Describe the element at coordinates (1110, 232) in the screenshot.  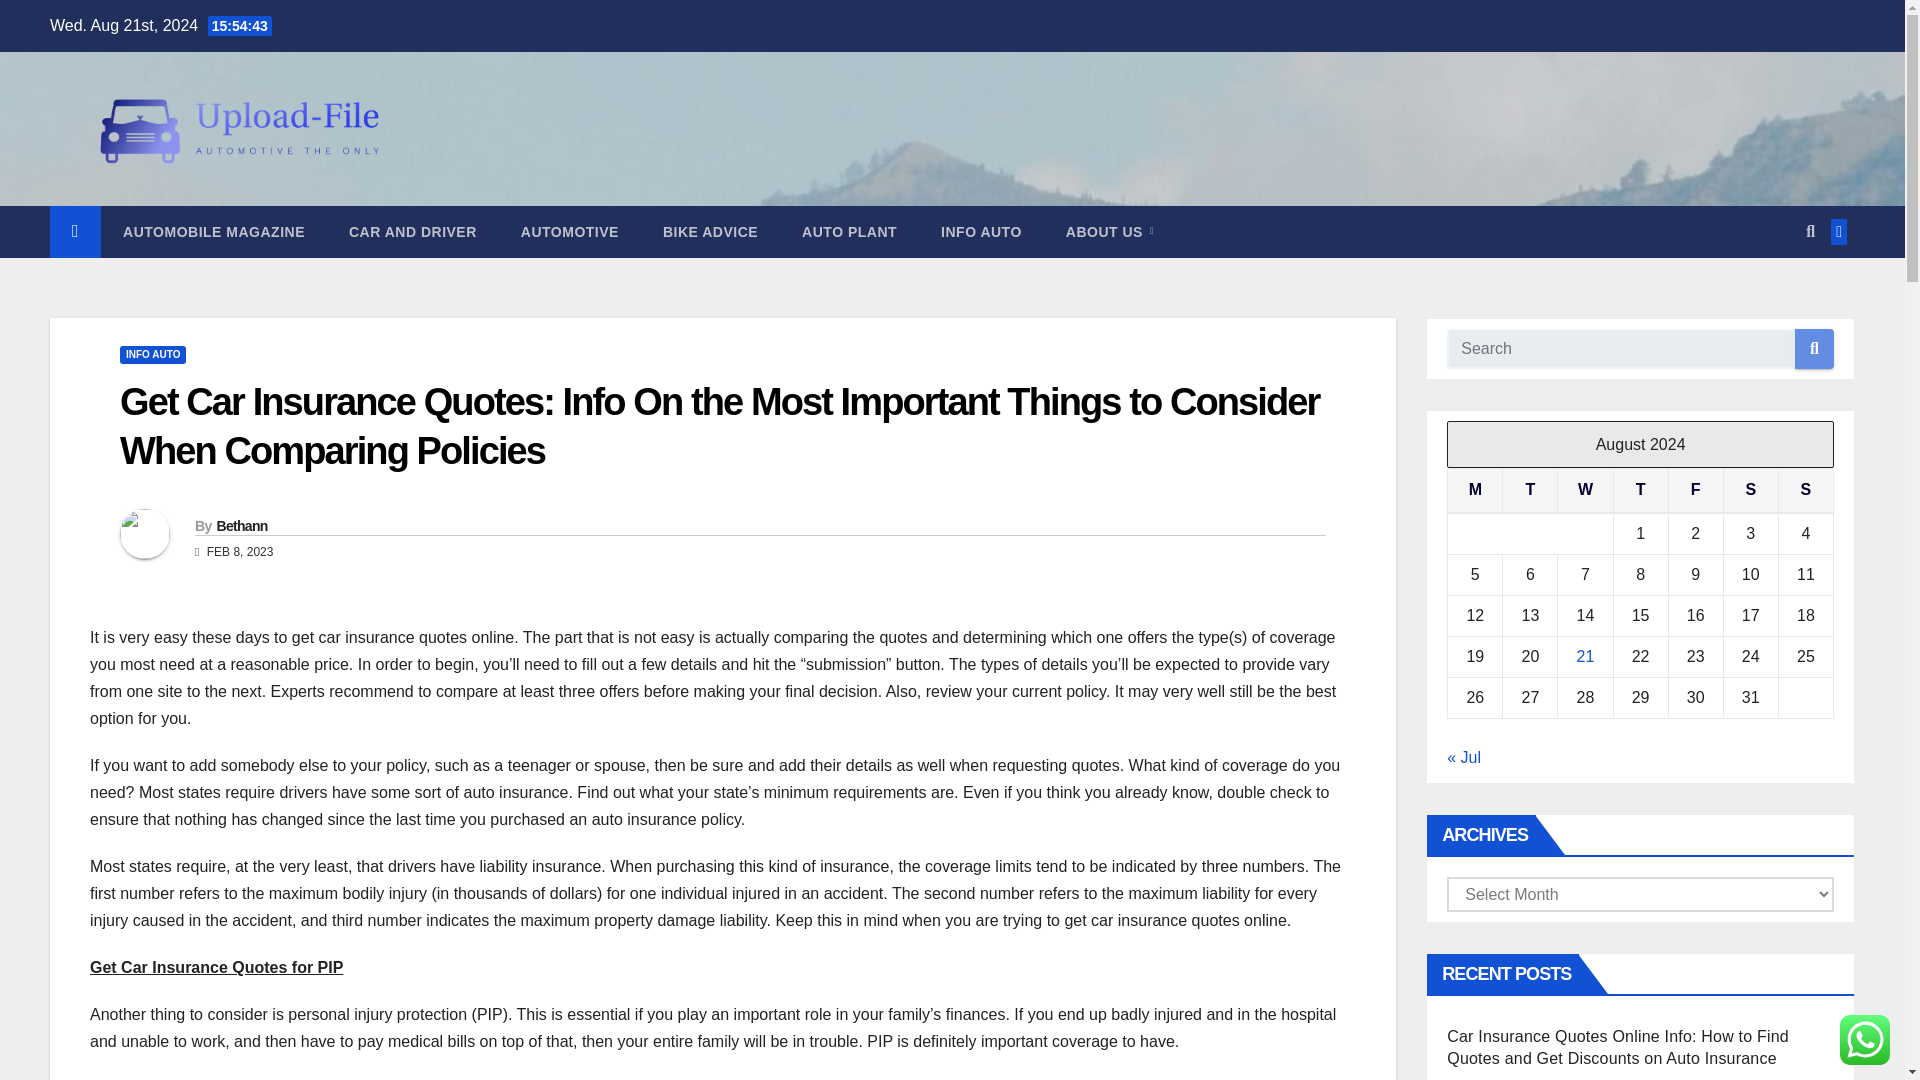
I see `About Us` at that location.